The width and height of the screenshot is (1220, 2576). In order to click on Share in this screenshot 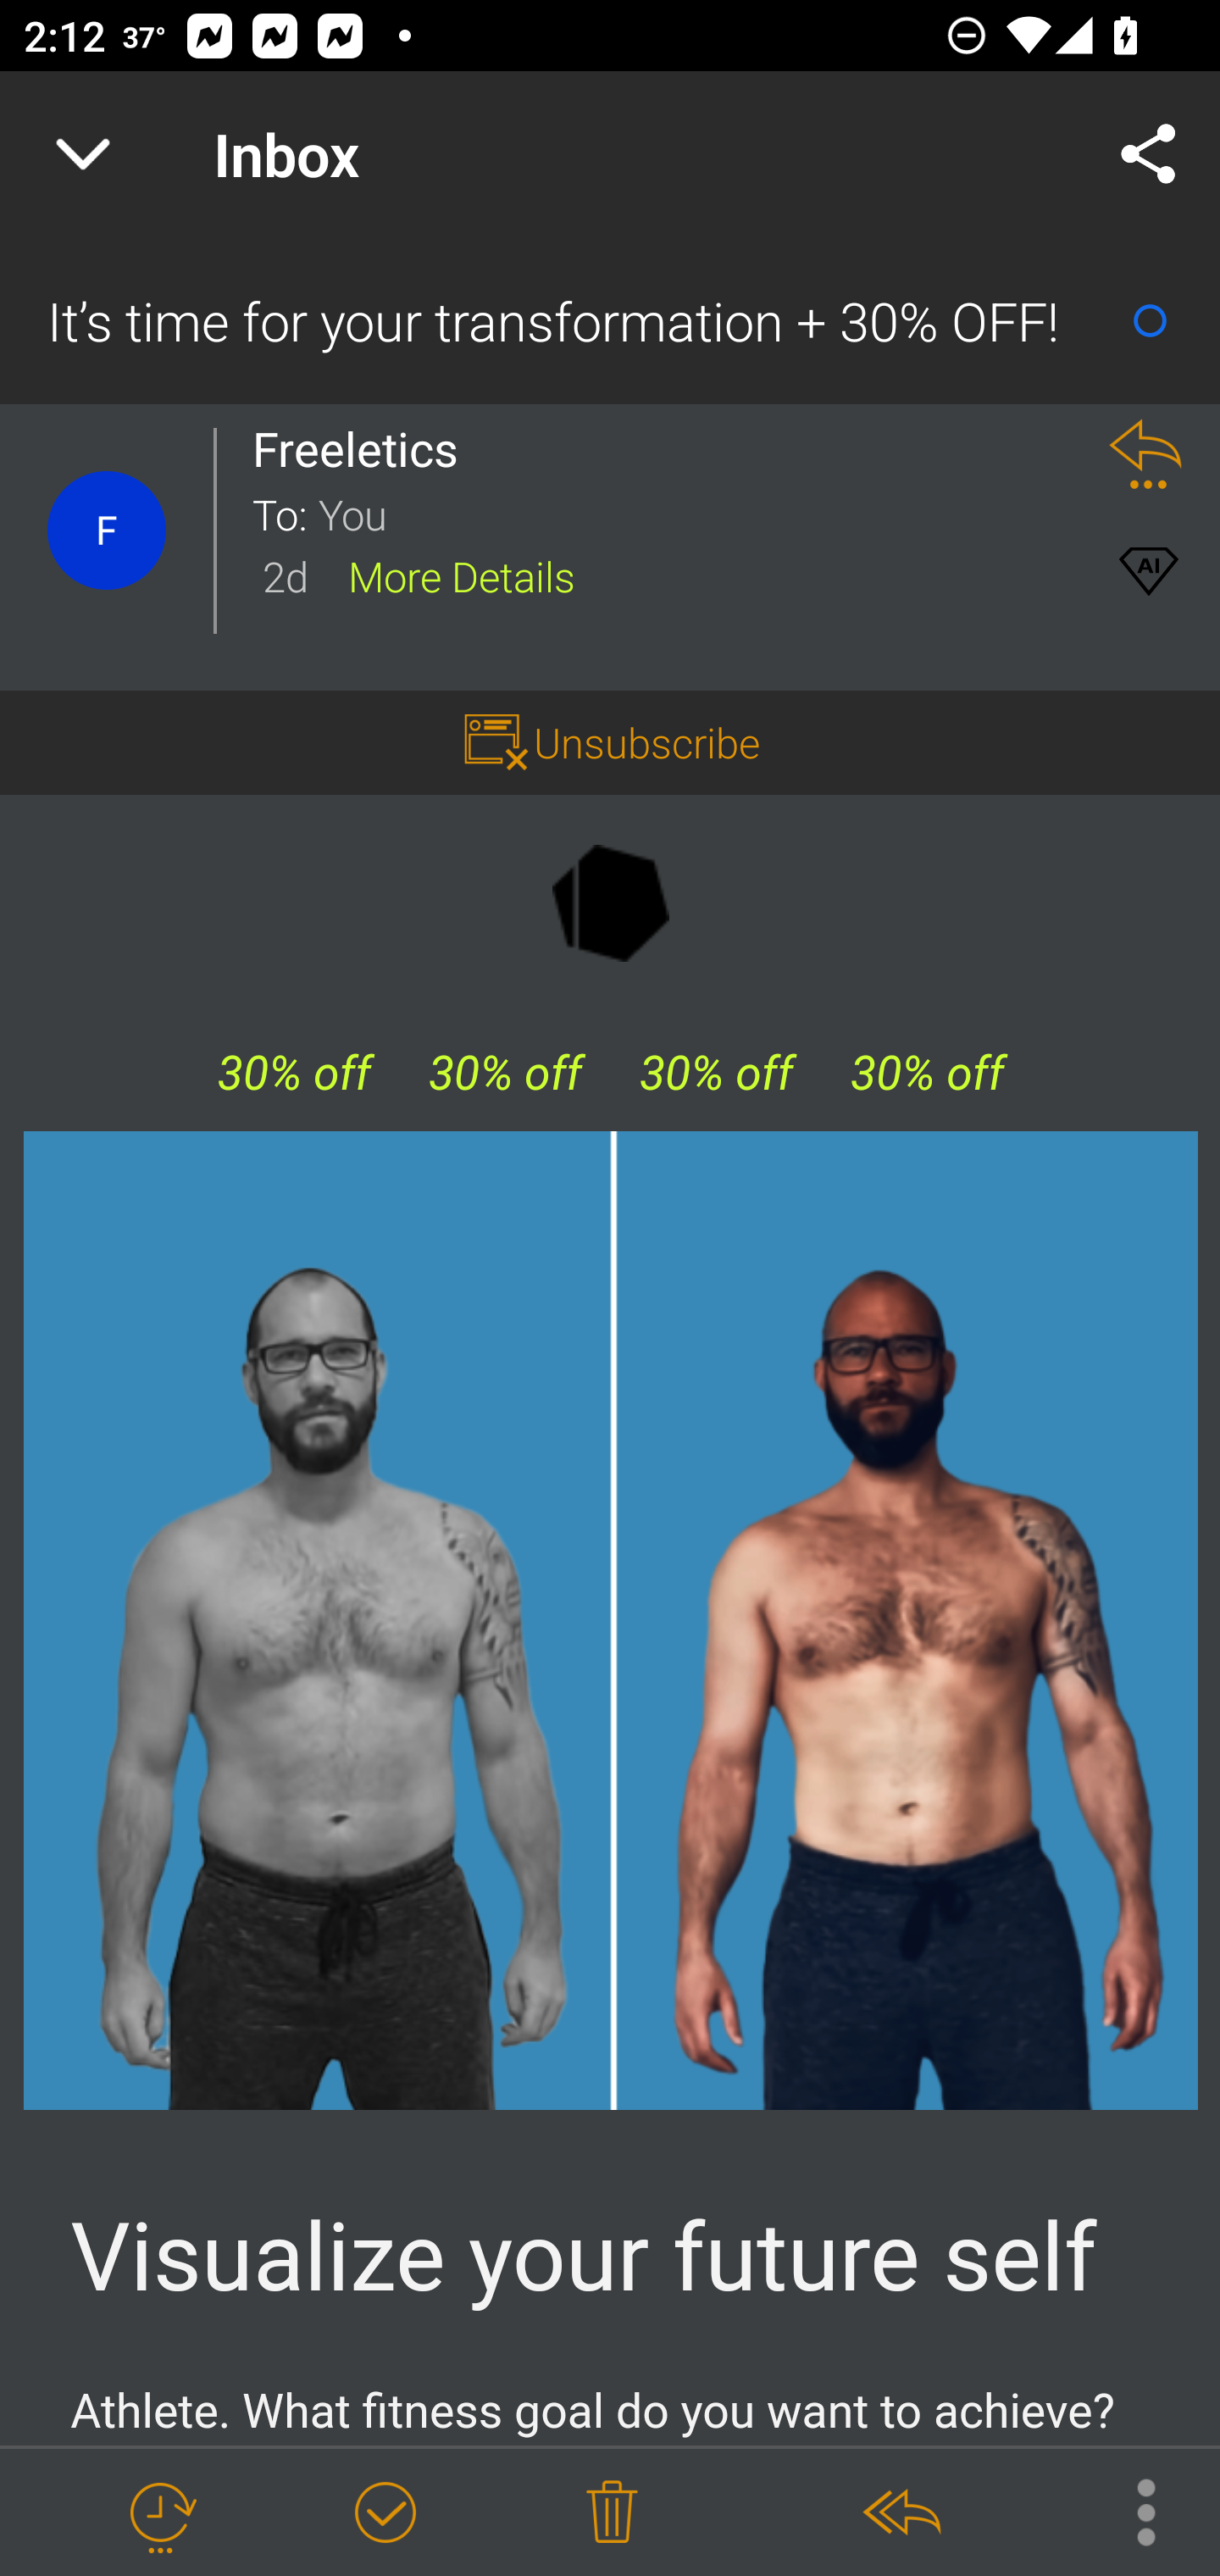, I will do `click(1149, 154)`.